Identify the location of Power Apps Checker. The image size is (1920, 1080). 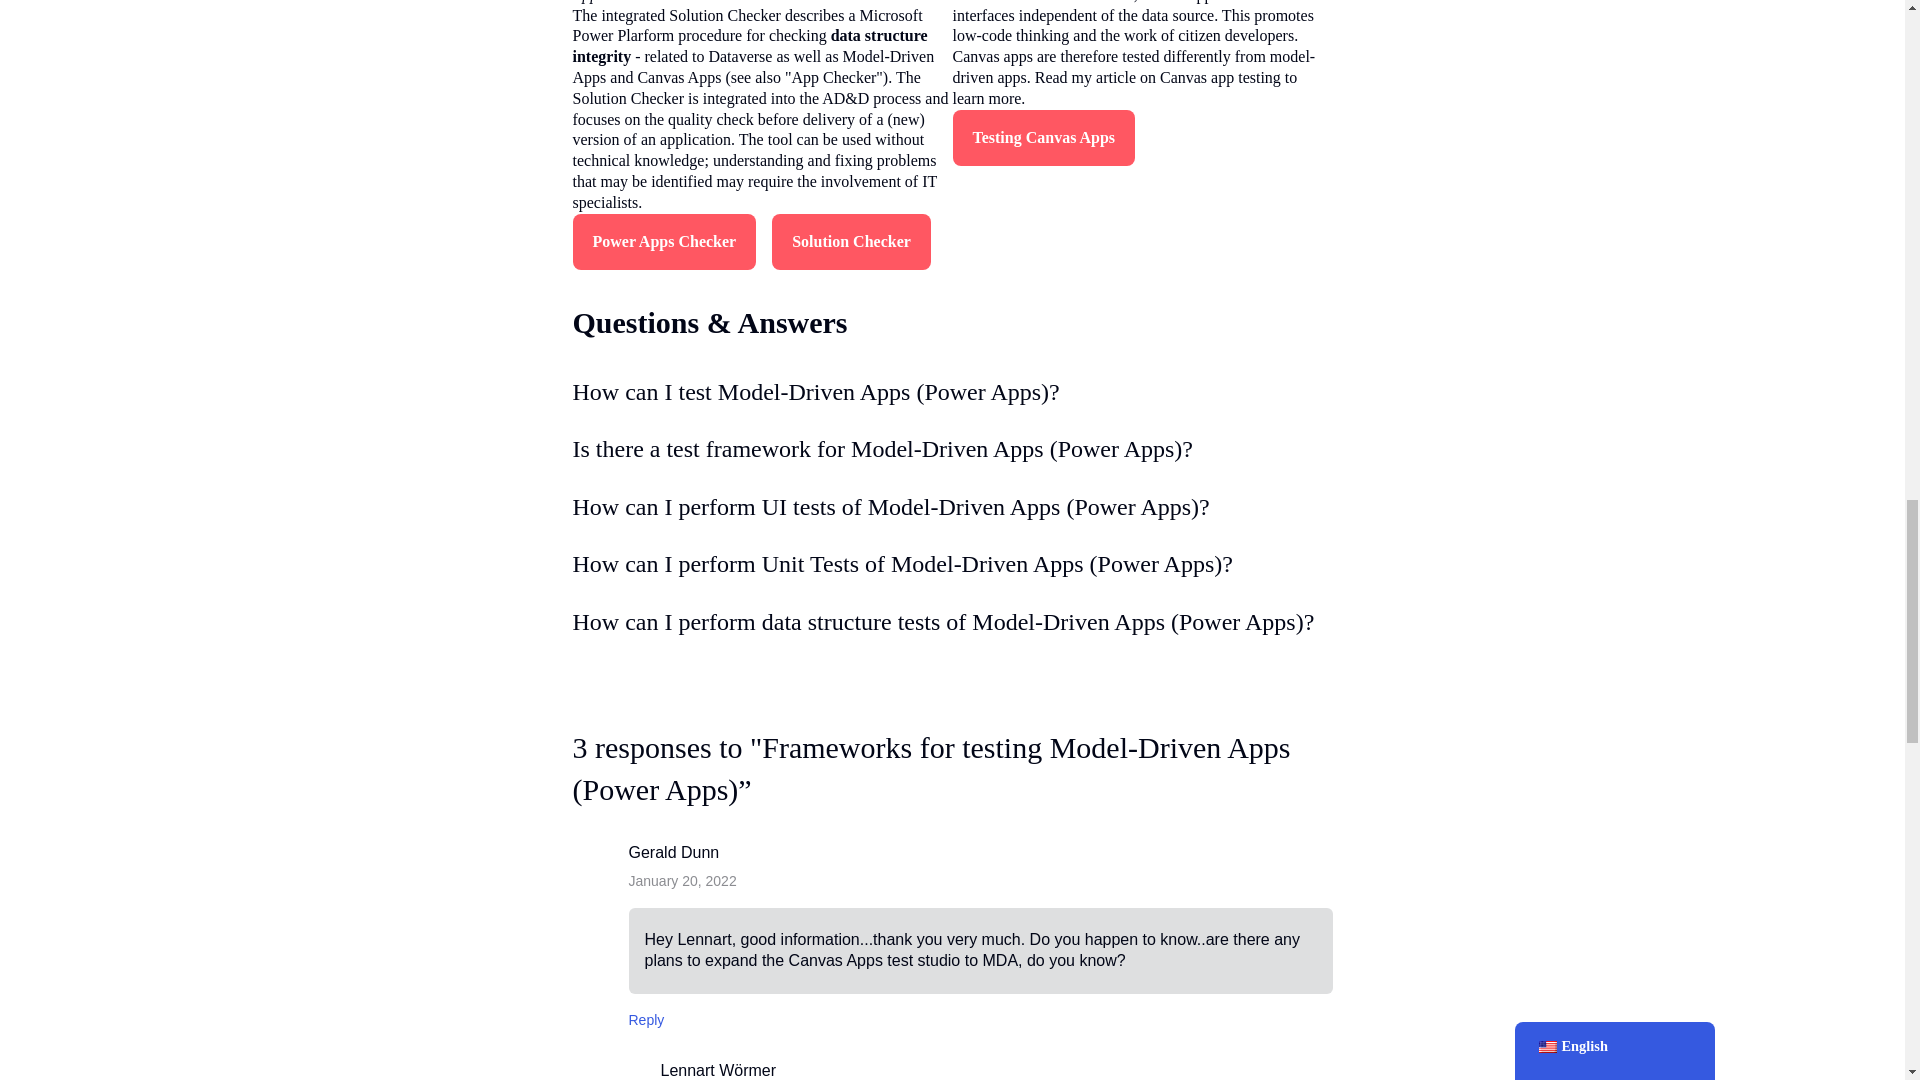
(664, 242).